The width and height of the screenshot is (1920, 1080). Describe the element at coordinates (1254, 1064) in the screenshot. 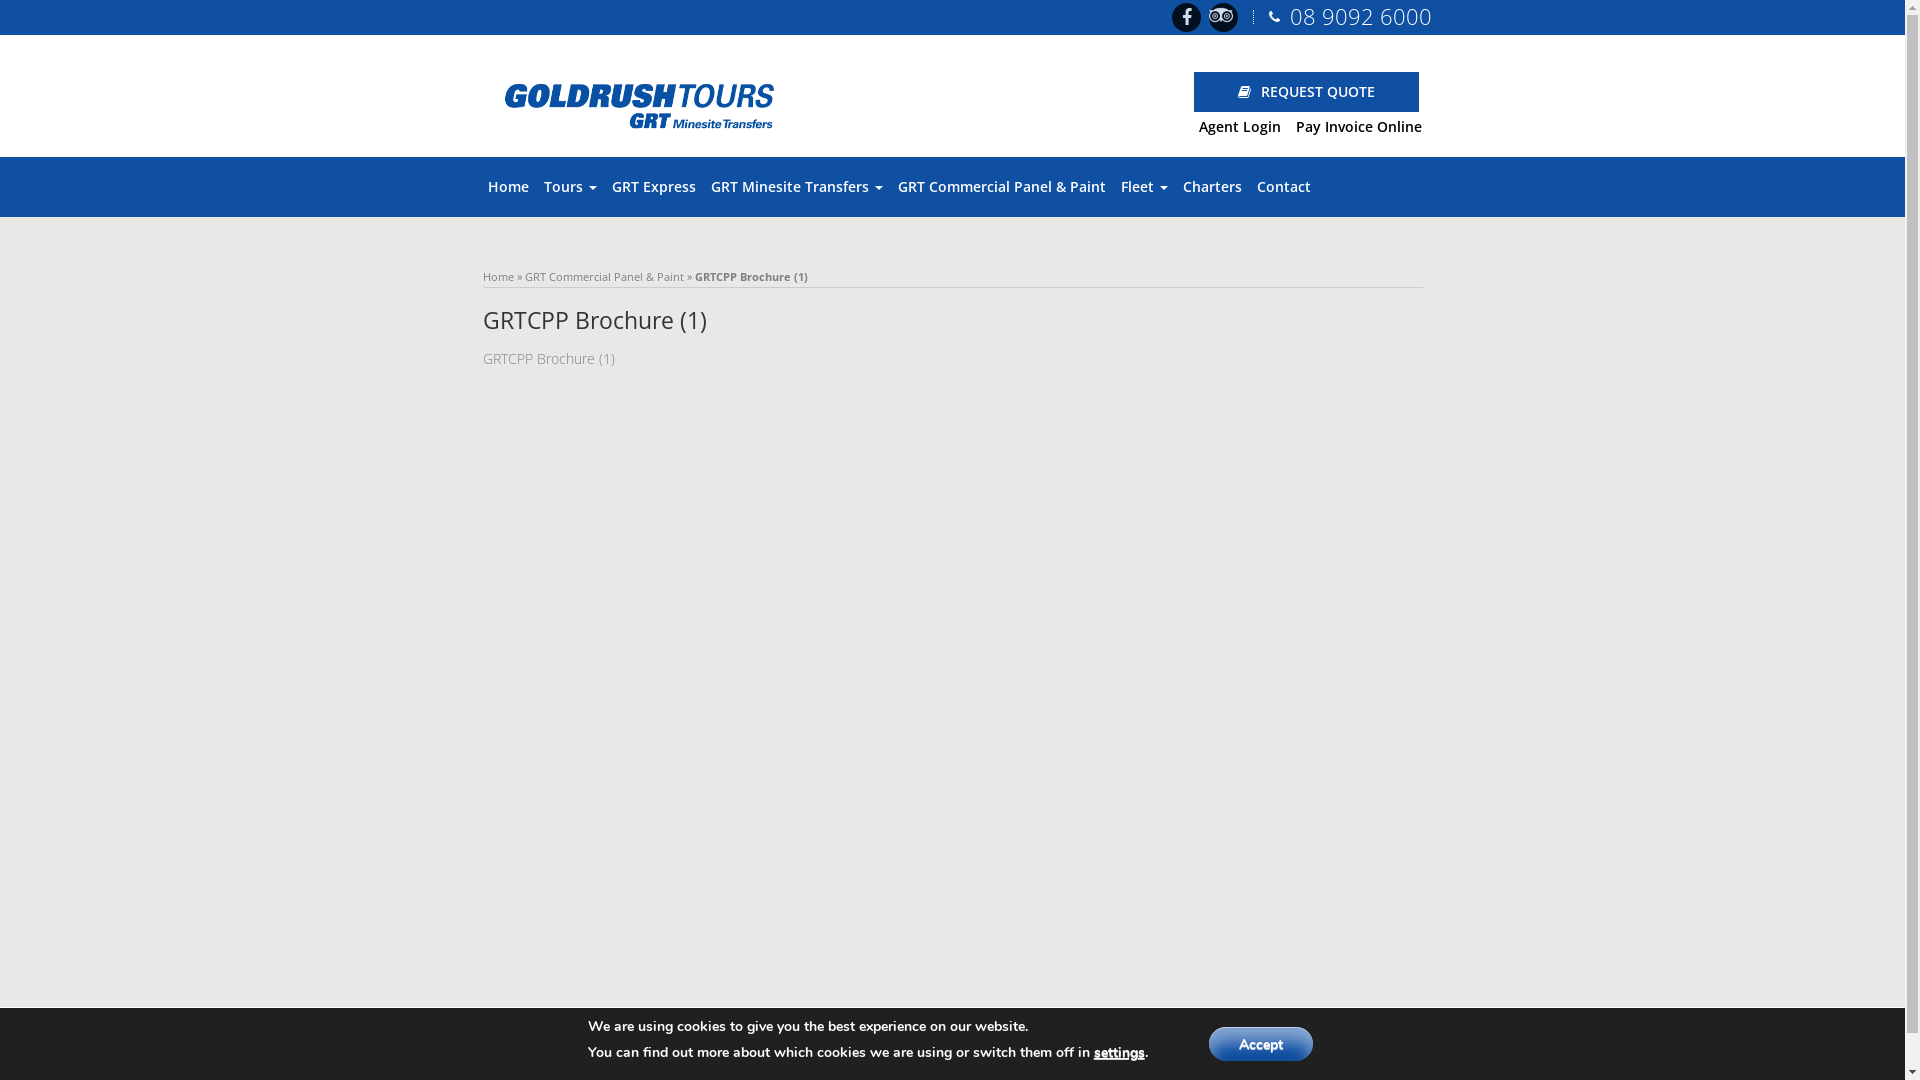

I see `Privacy Policy` at that location.